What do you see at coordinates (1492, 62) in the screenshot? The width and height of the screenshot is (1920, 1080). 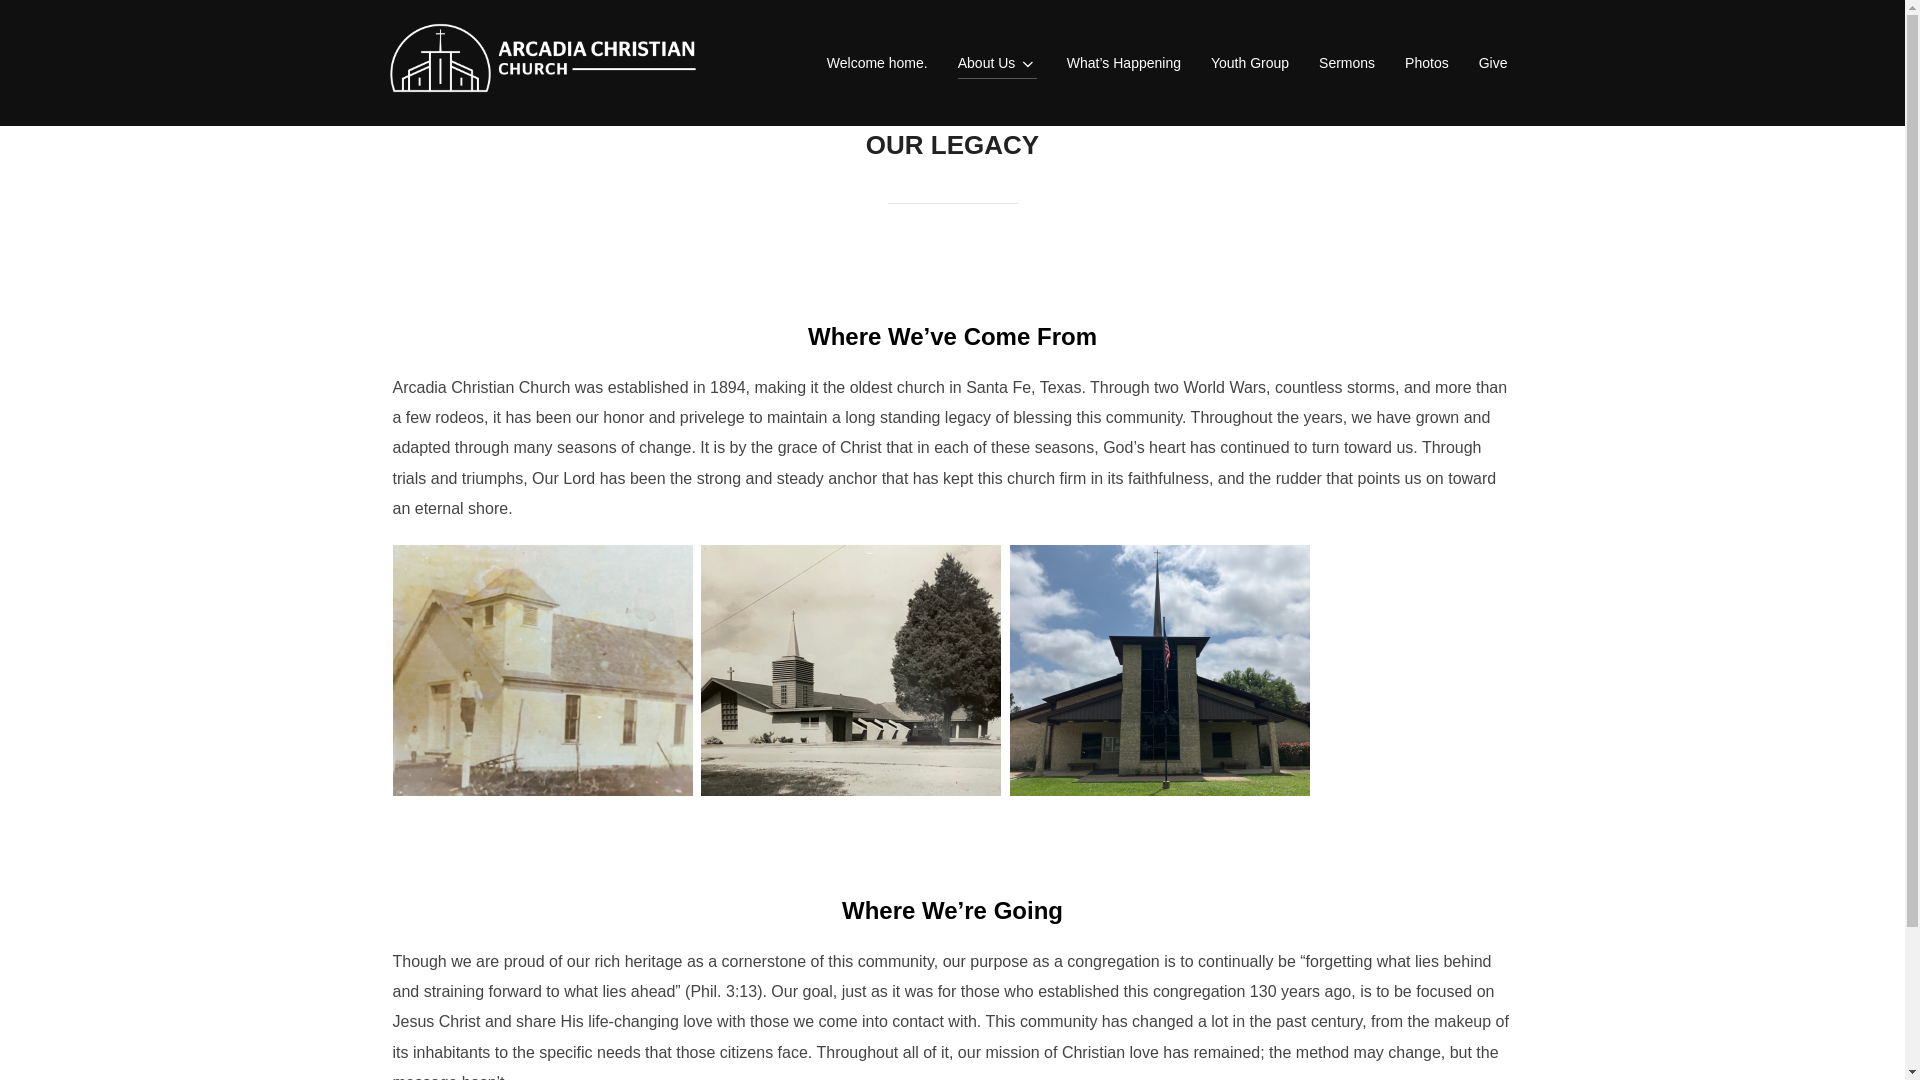 I see `Give` at bounding box center [1492, 62].